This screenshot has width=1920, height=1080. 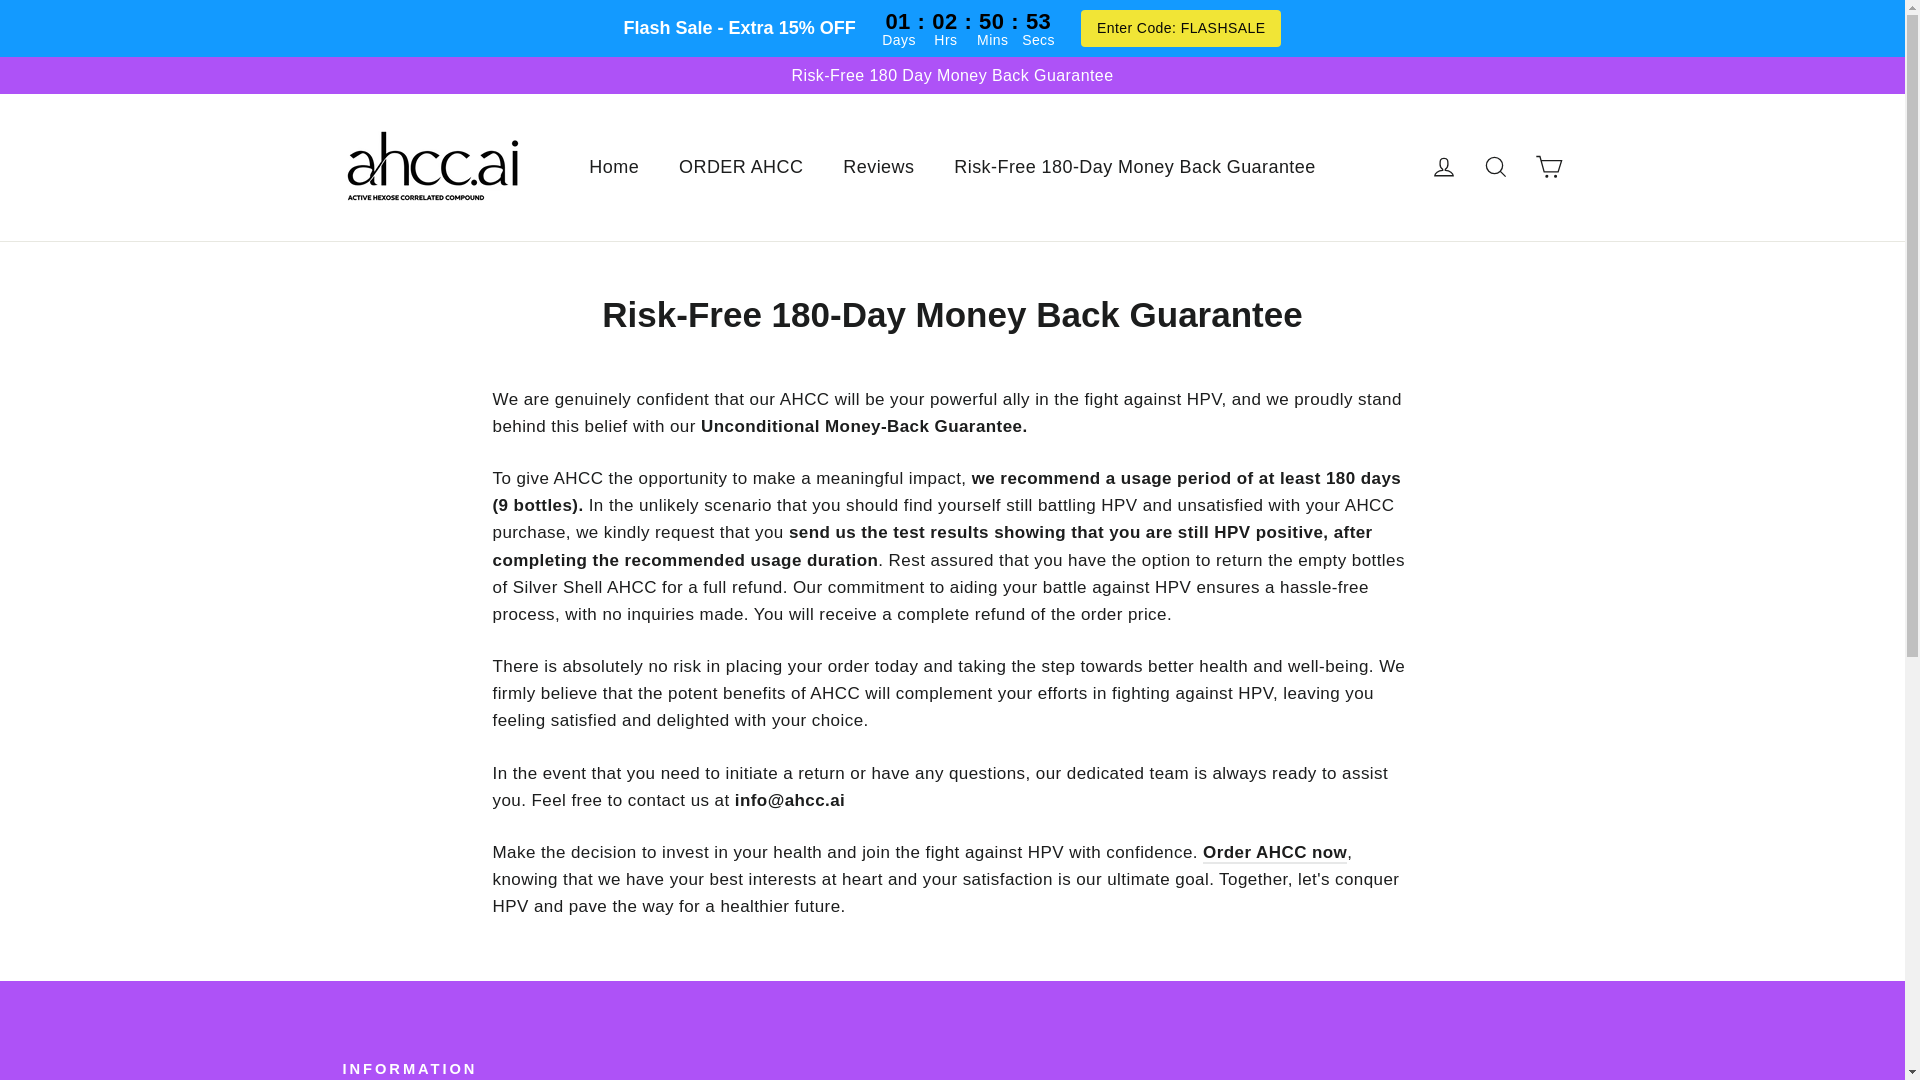 What do you see at coordinates (1548, 167) in the screenshot?
I see `Enter Code: FLASHSALE` at bounding box center [1548, 167].